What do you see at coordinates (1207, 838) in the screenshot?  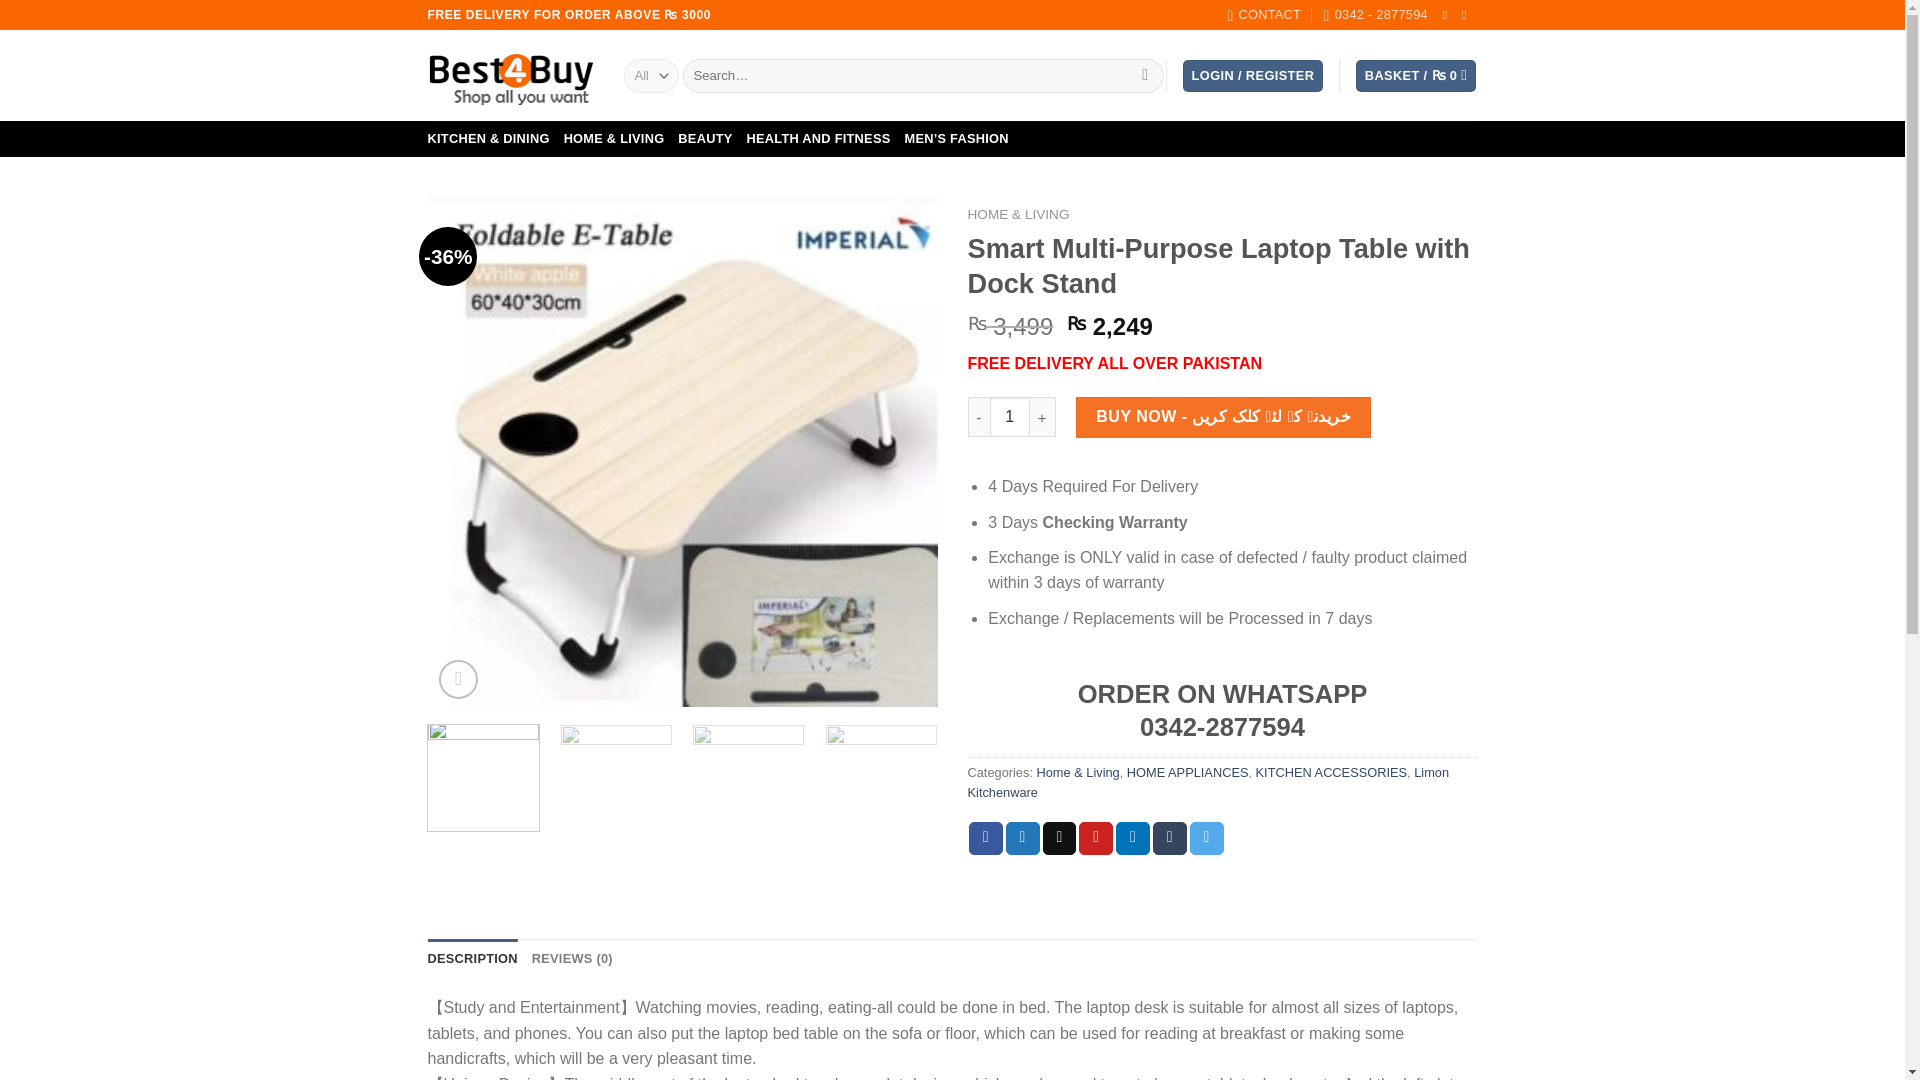 I see `Share on Telegram` at bounding box center [1207, 838].